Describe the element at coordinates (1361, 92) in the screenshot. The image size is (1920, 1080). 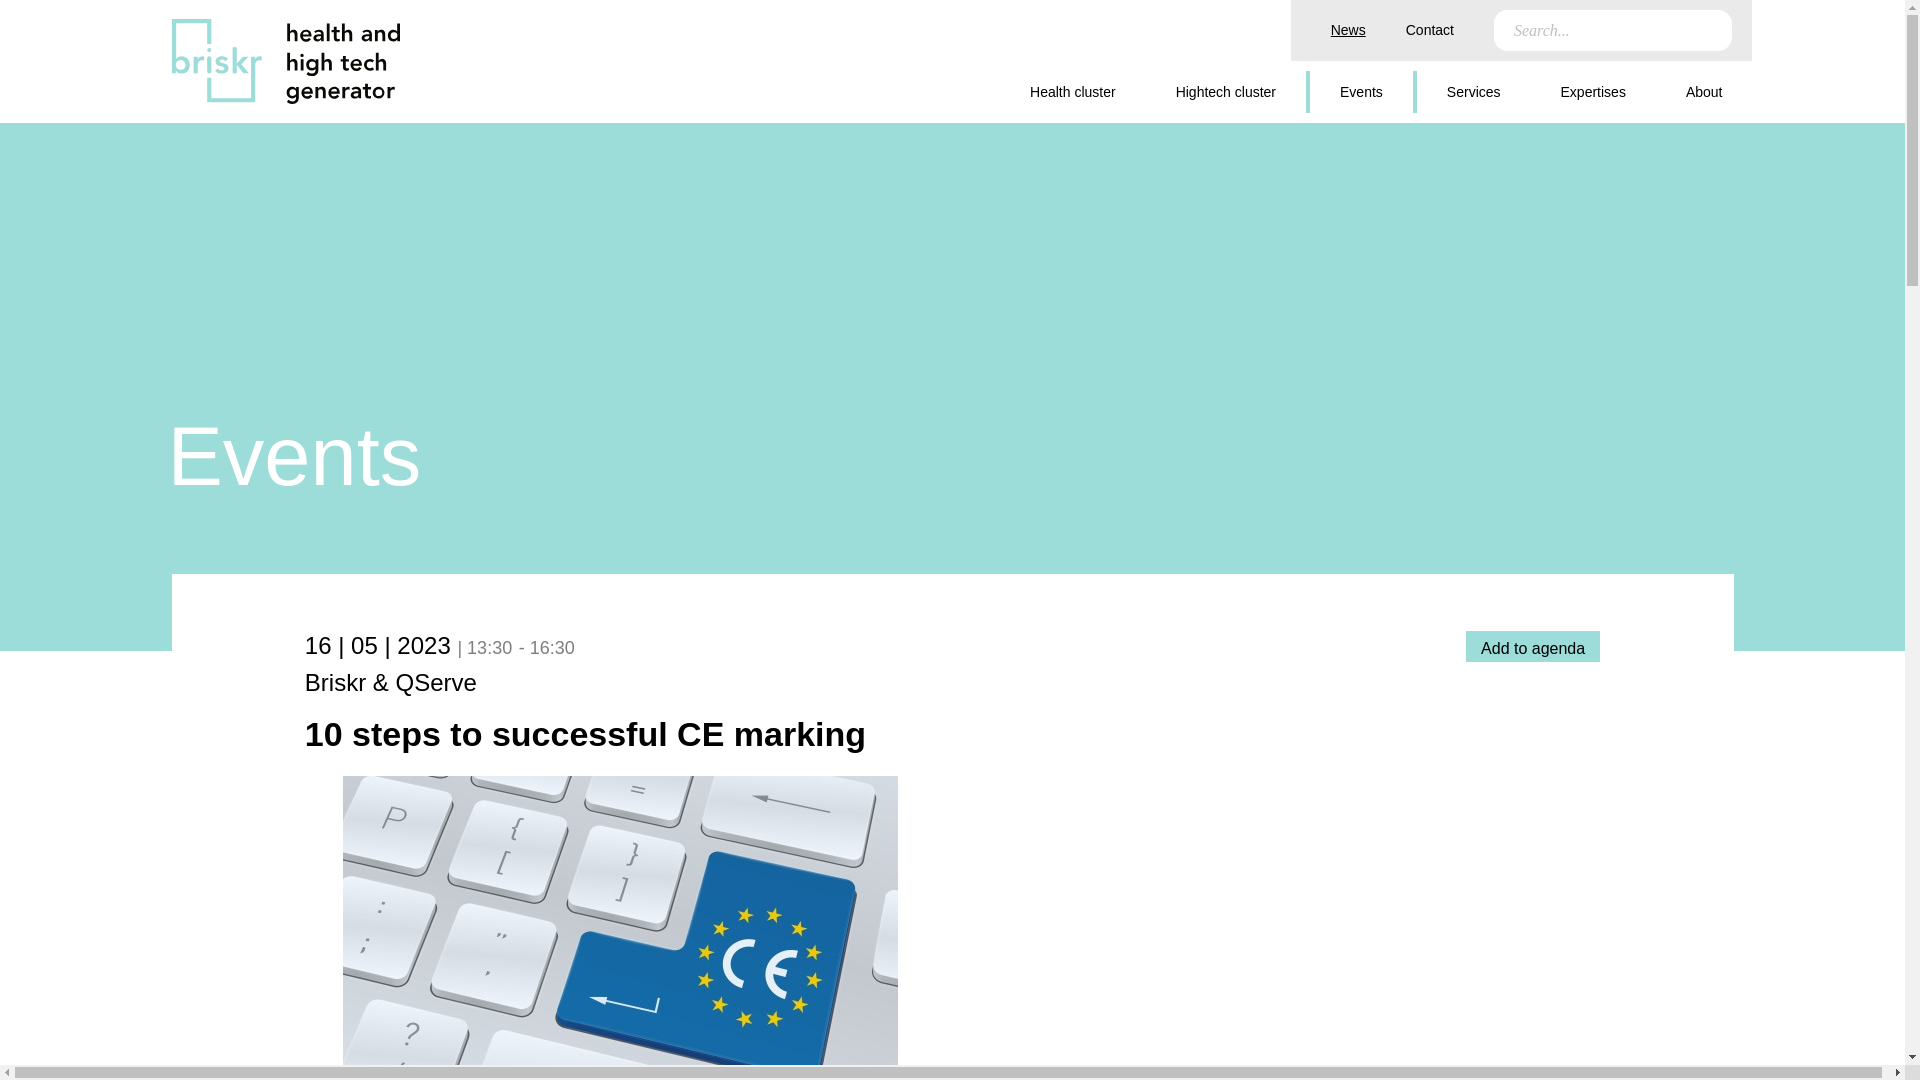
I see `Events` at that location.